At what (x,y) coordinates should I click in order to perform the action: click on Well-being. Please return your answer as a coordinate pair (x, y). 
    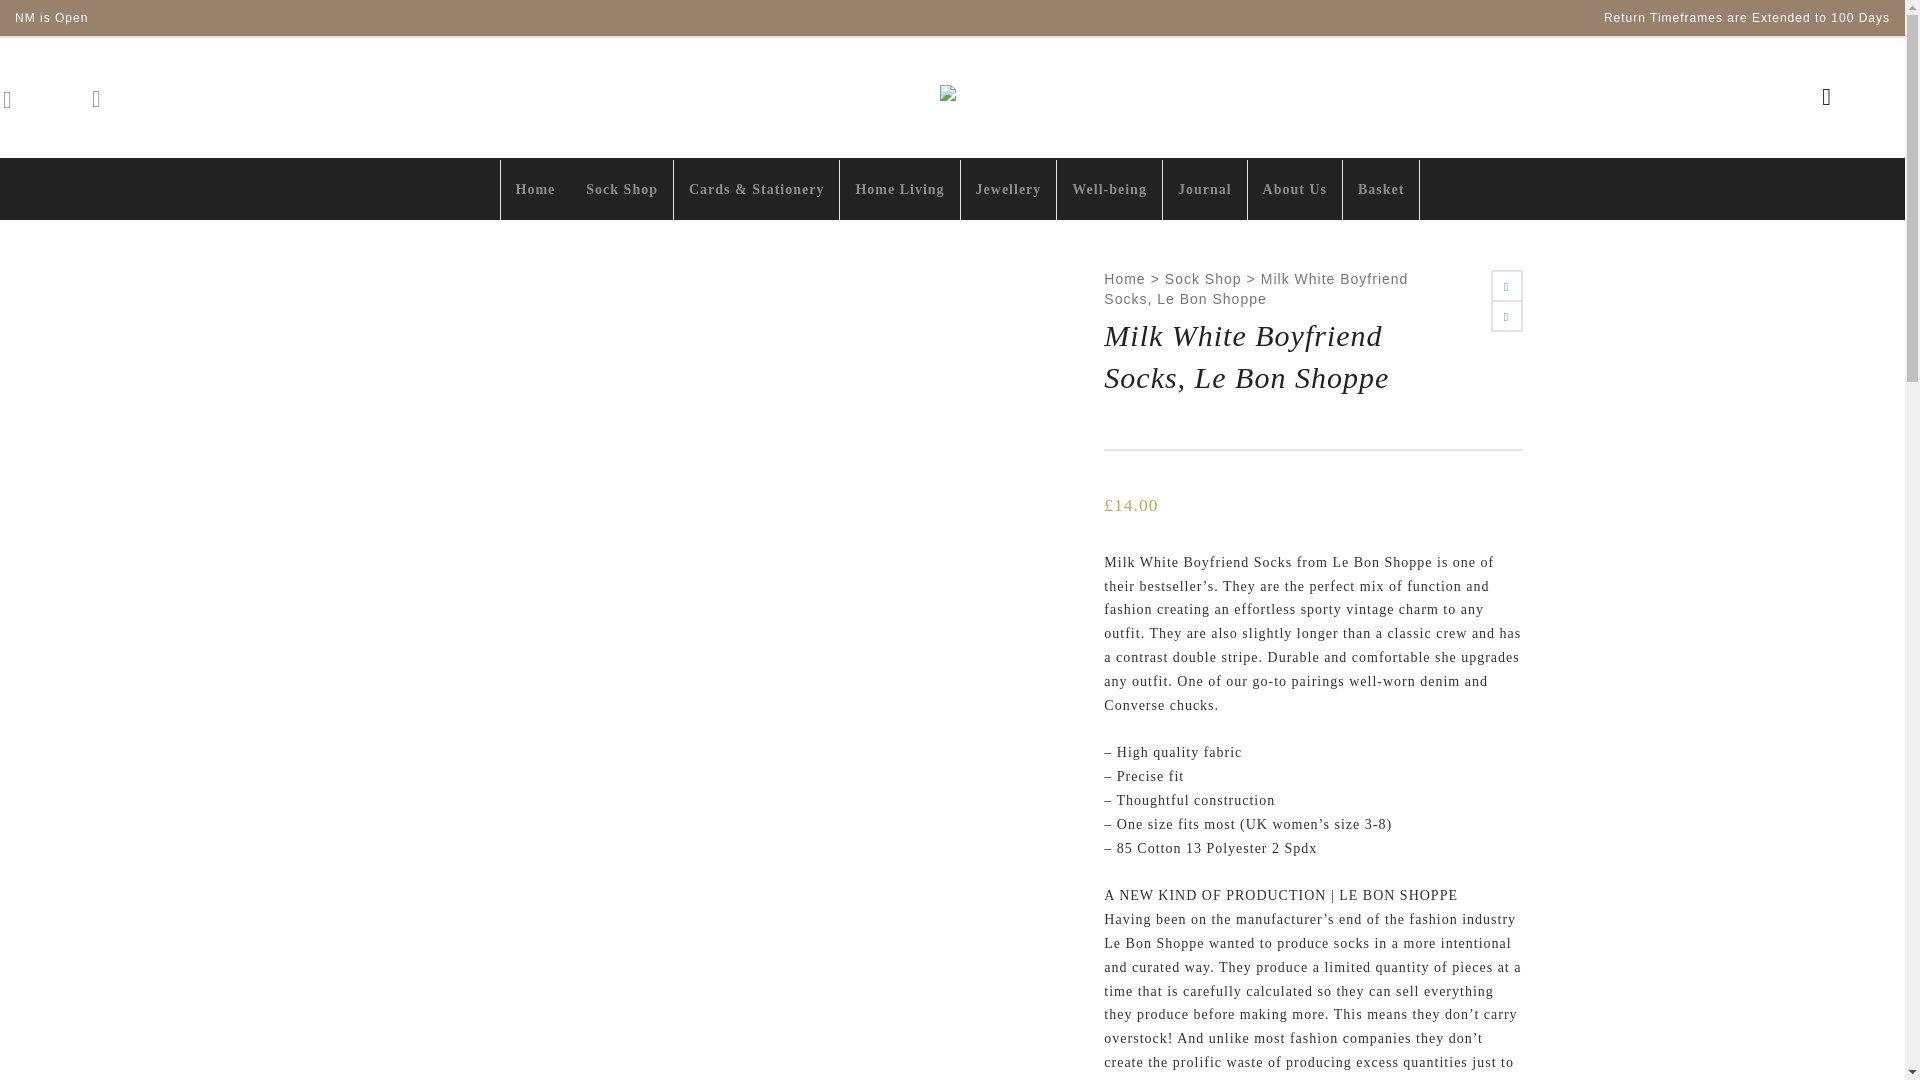
    Looking at the image, I should click on (1109, 190).